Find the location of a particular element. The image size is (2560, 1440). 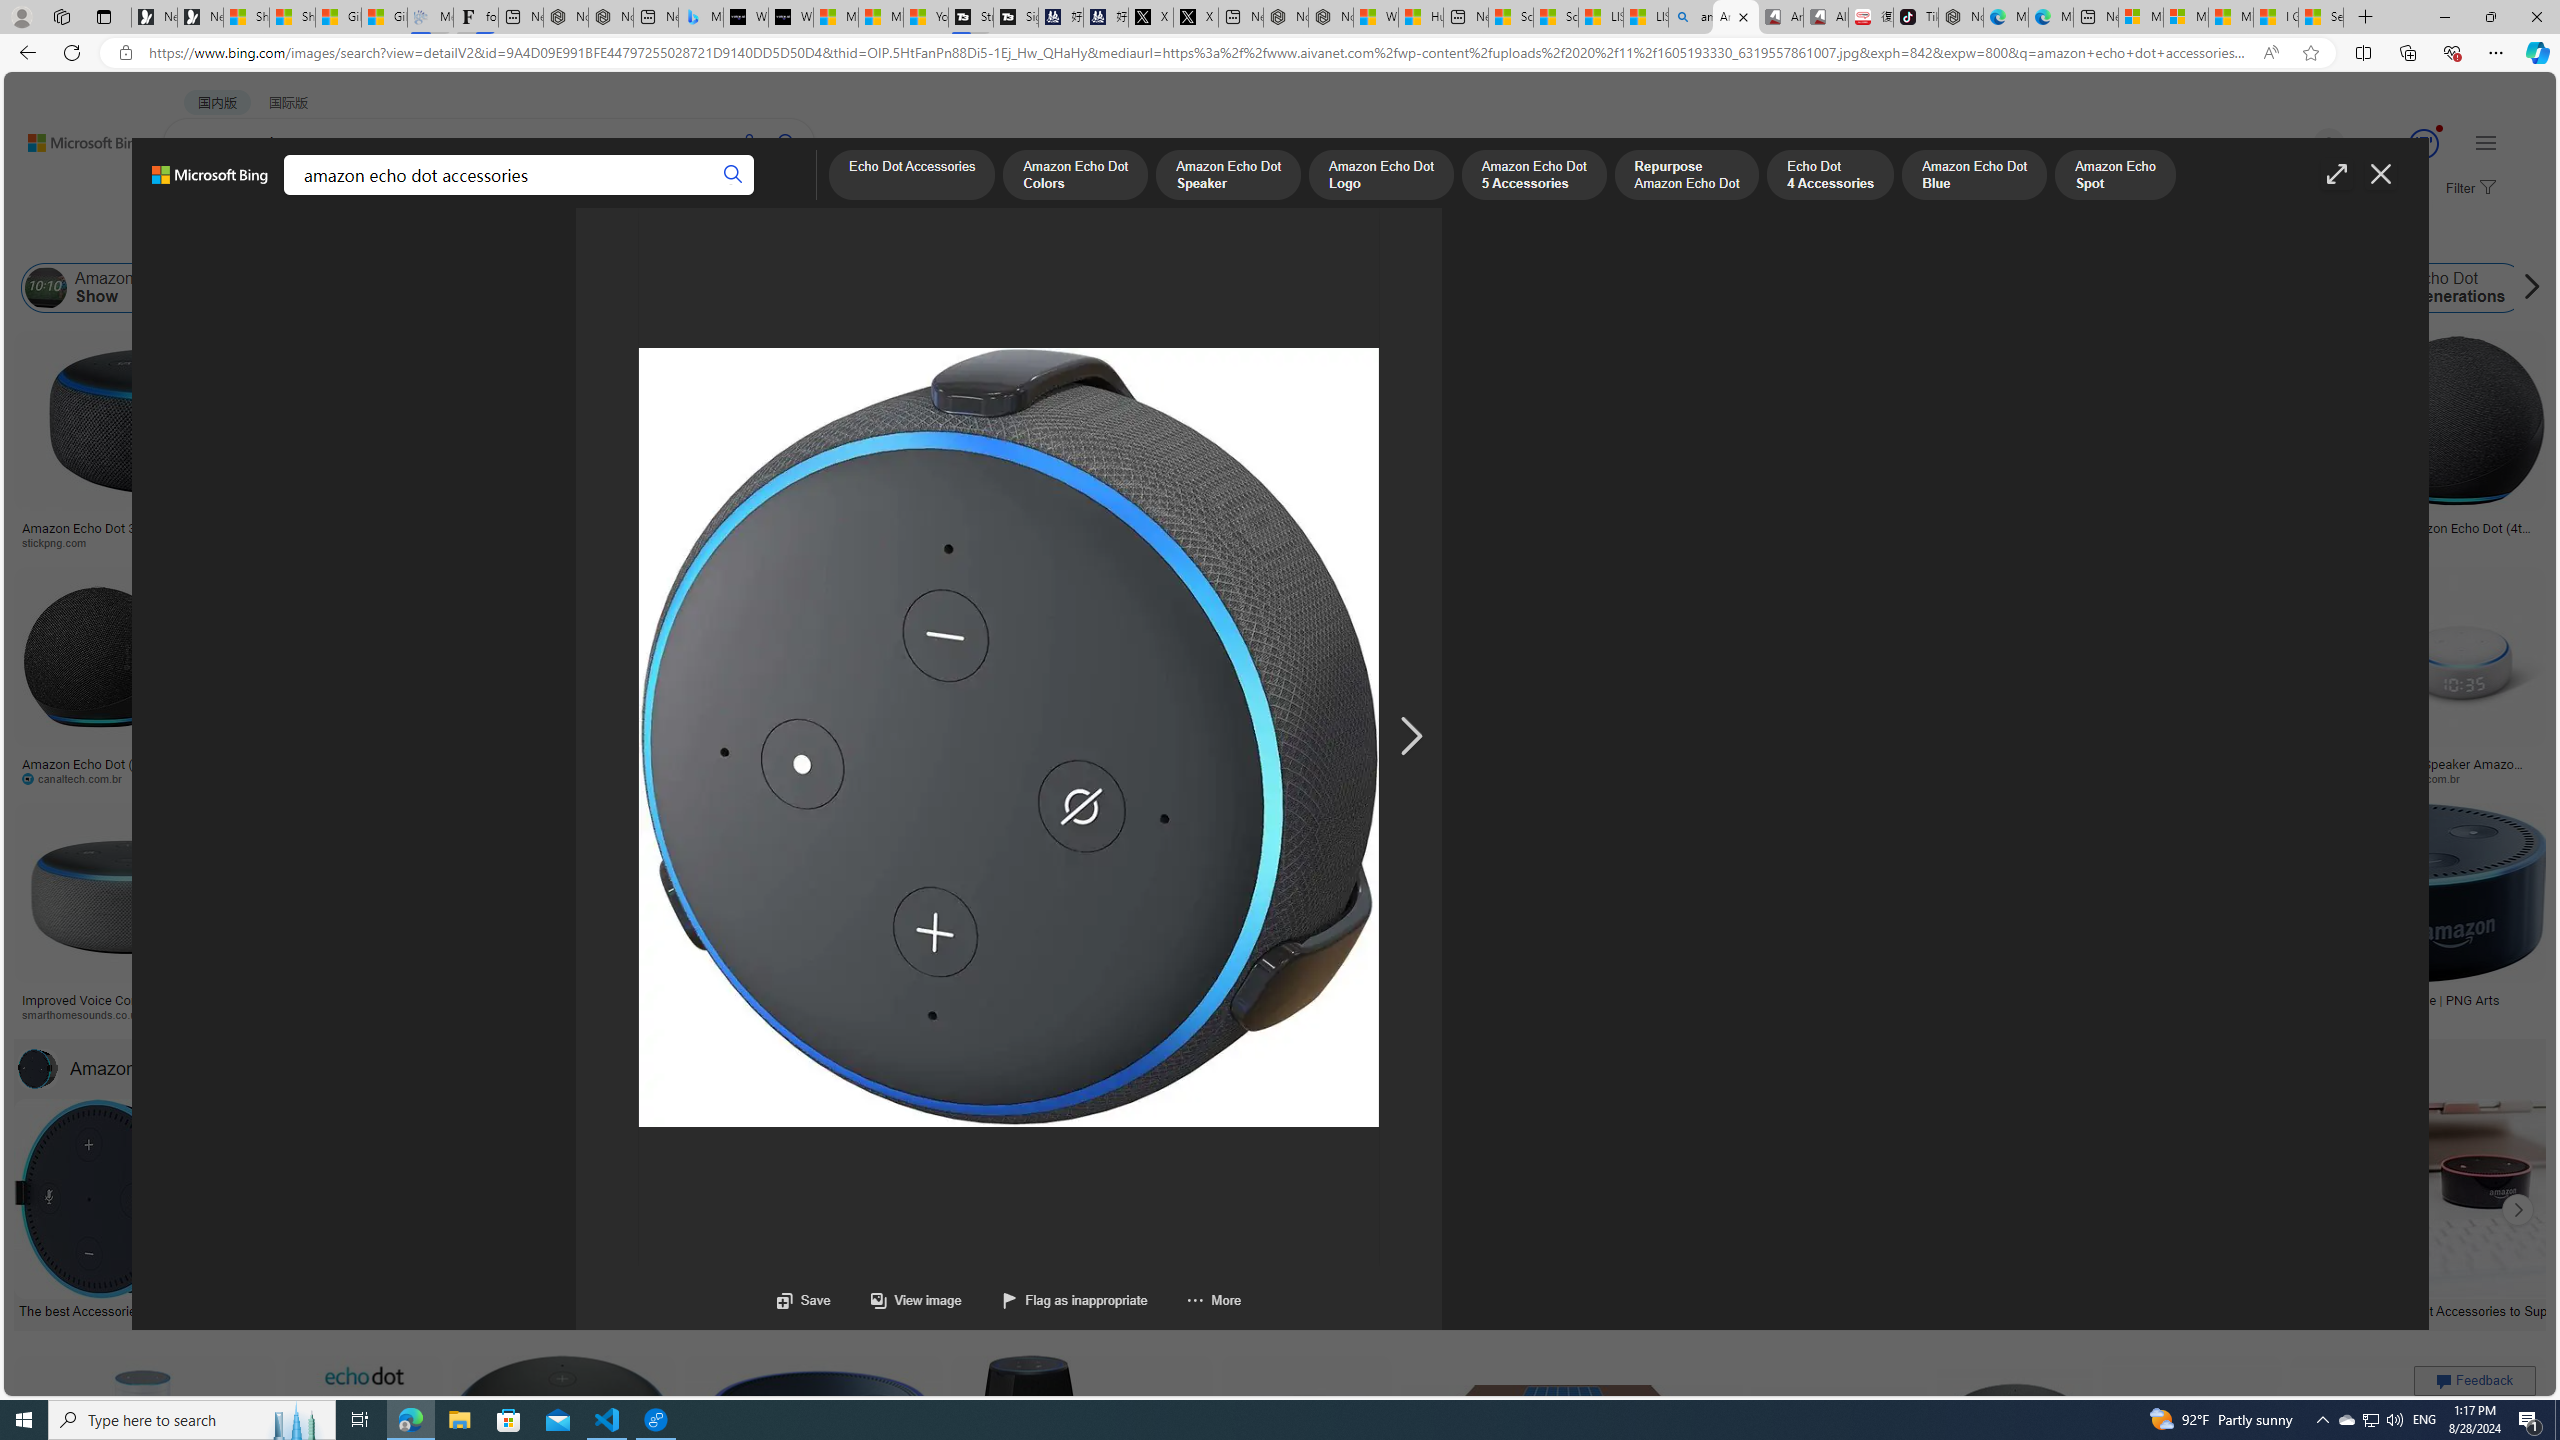

Alexa Echo Png Pic Png Arts Images is located at coordinates (1622, 528).